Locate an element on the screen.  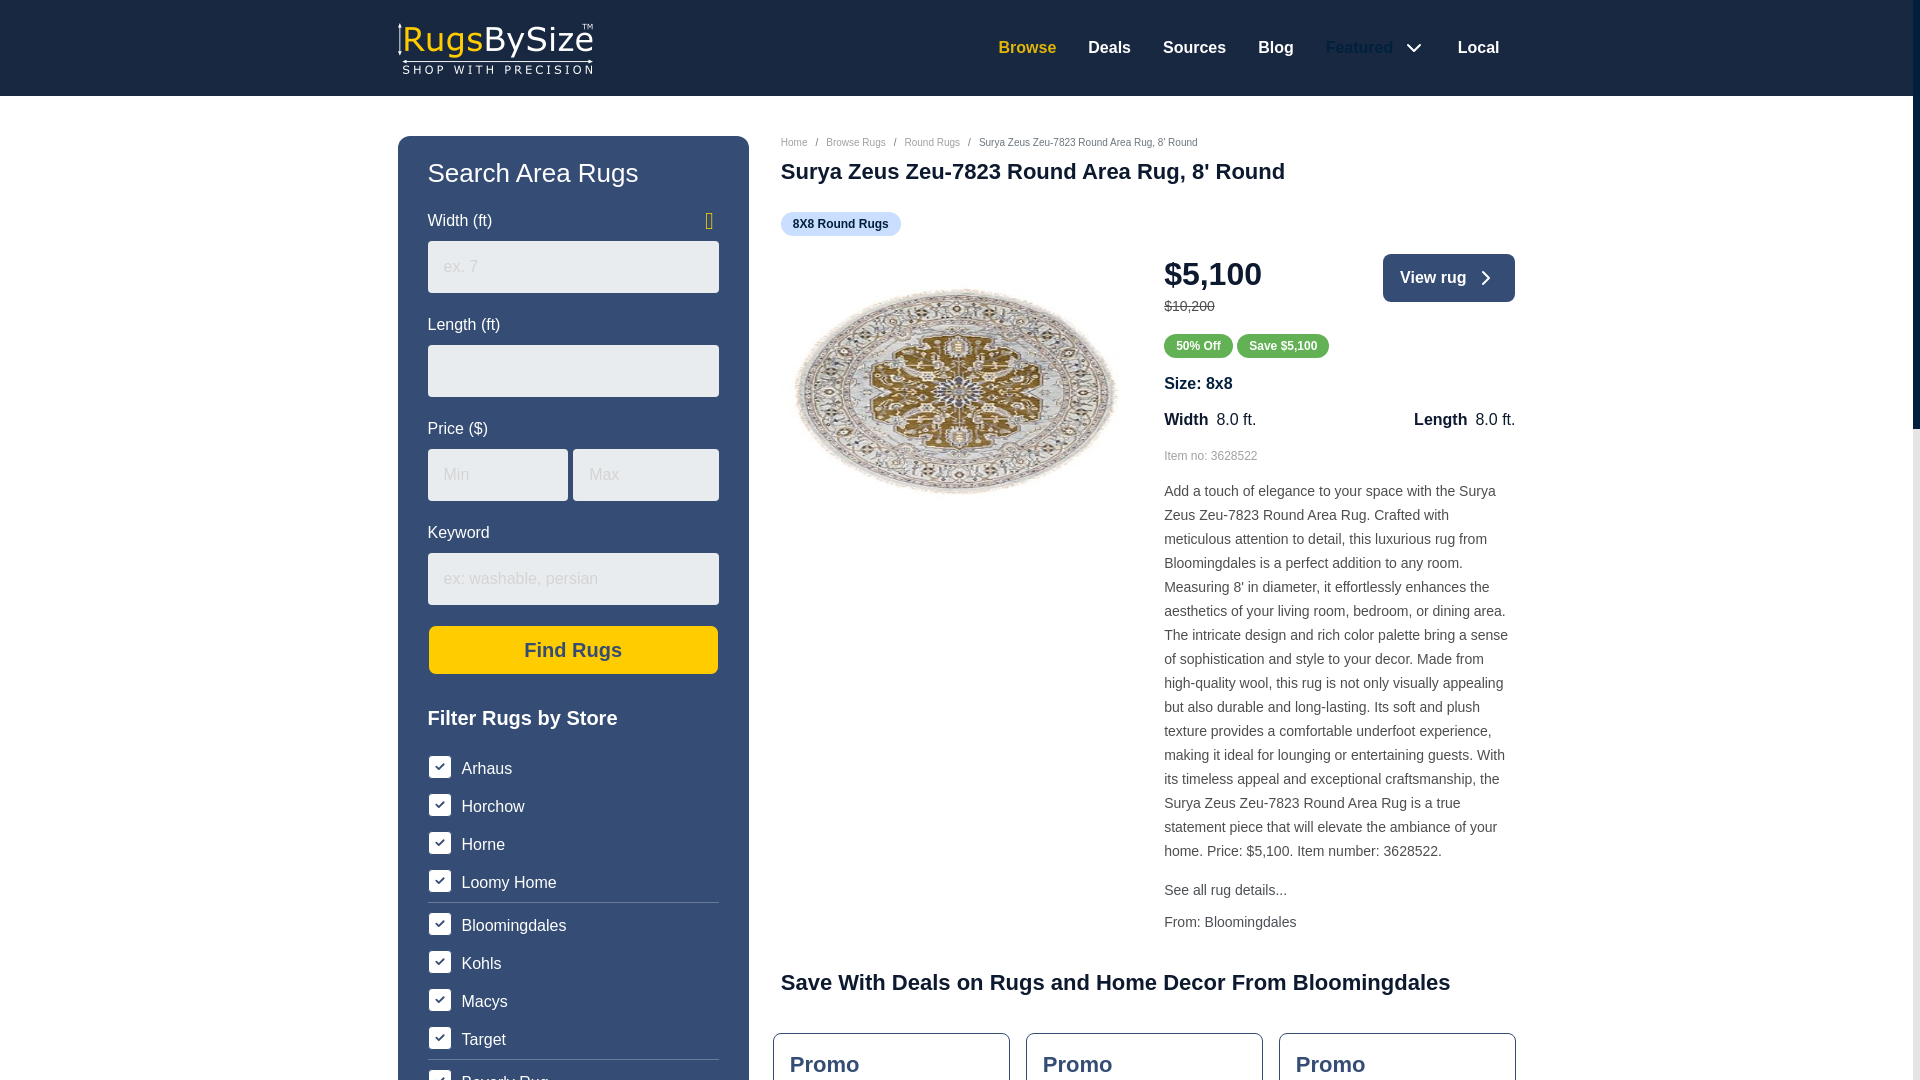
Promo is located at coordinates (1144, 1056).